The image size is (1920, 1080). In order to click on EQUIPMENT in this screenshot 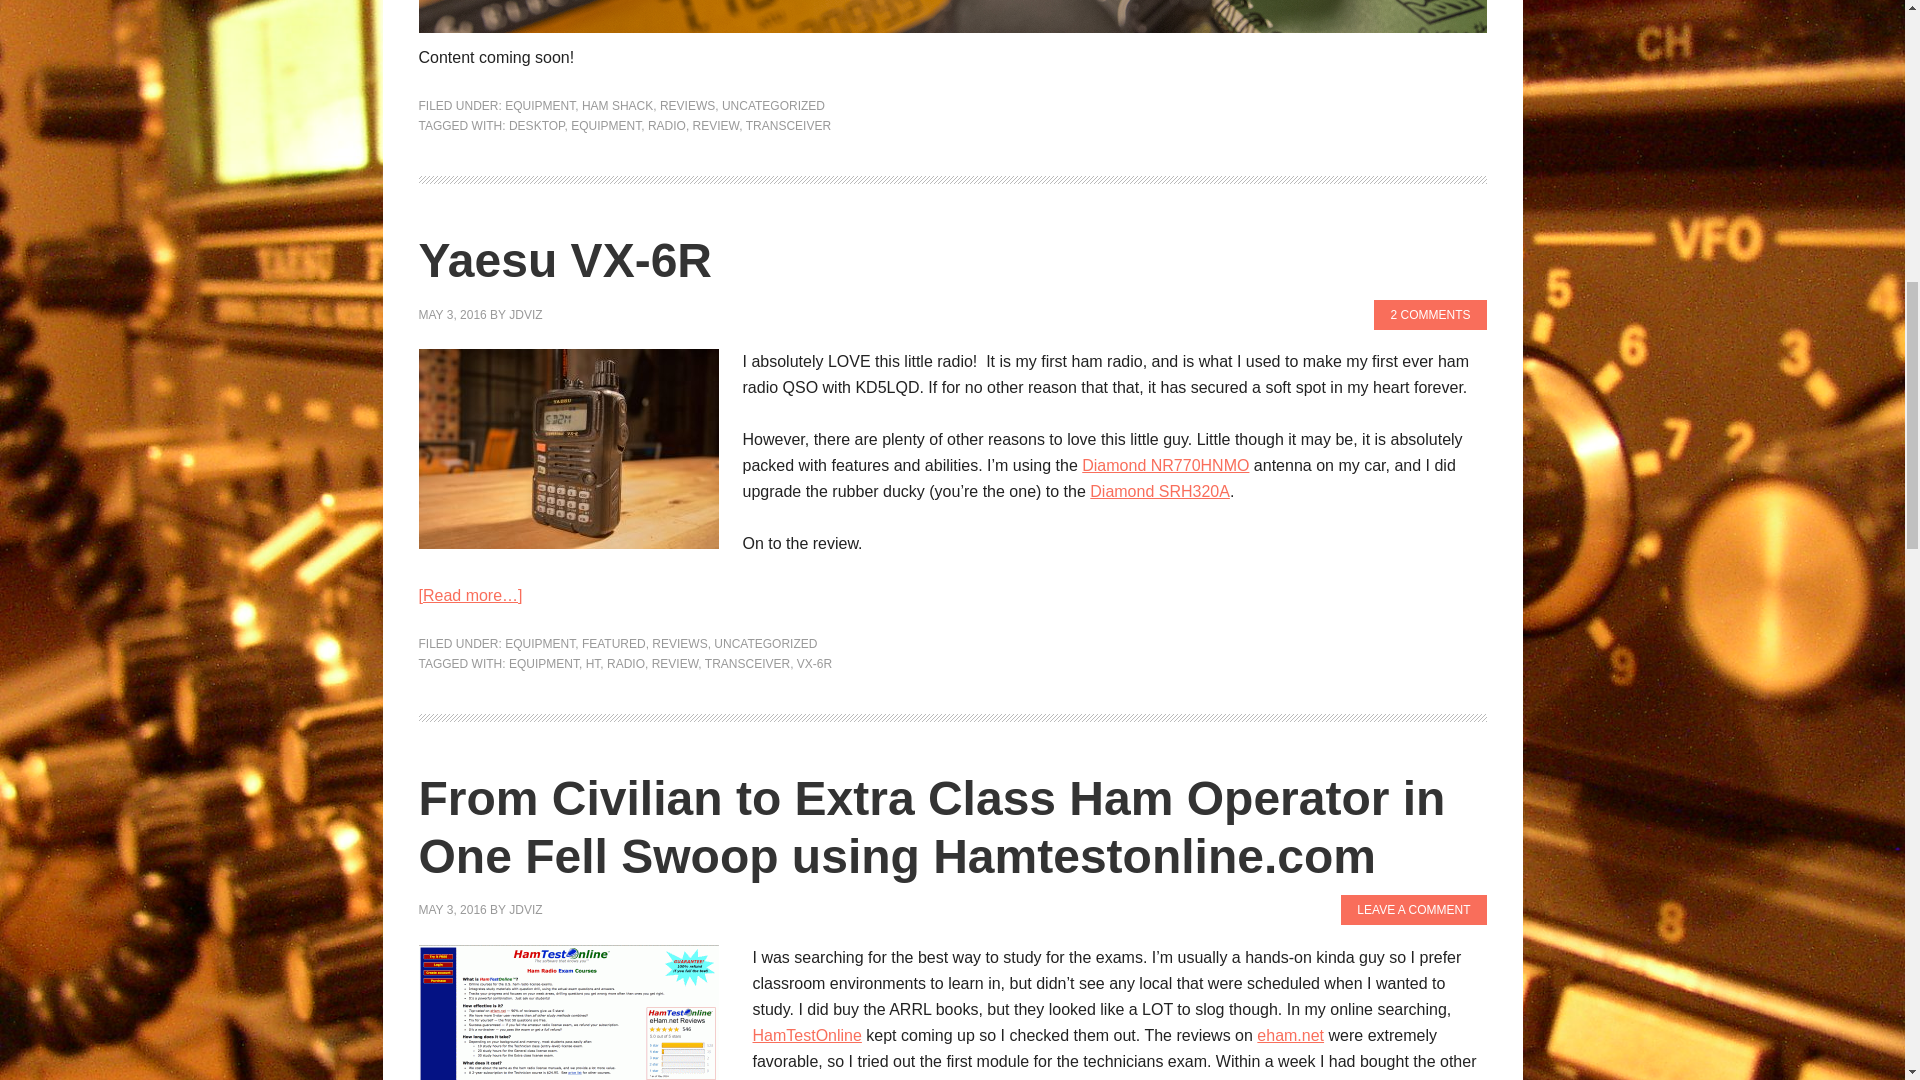, I will do `click(539, 106)`.